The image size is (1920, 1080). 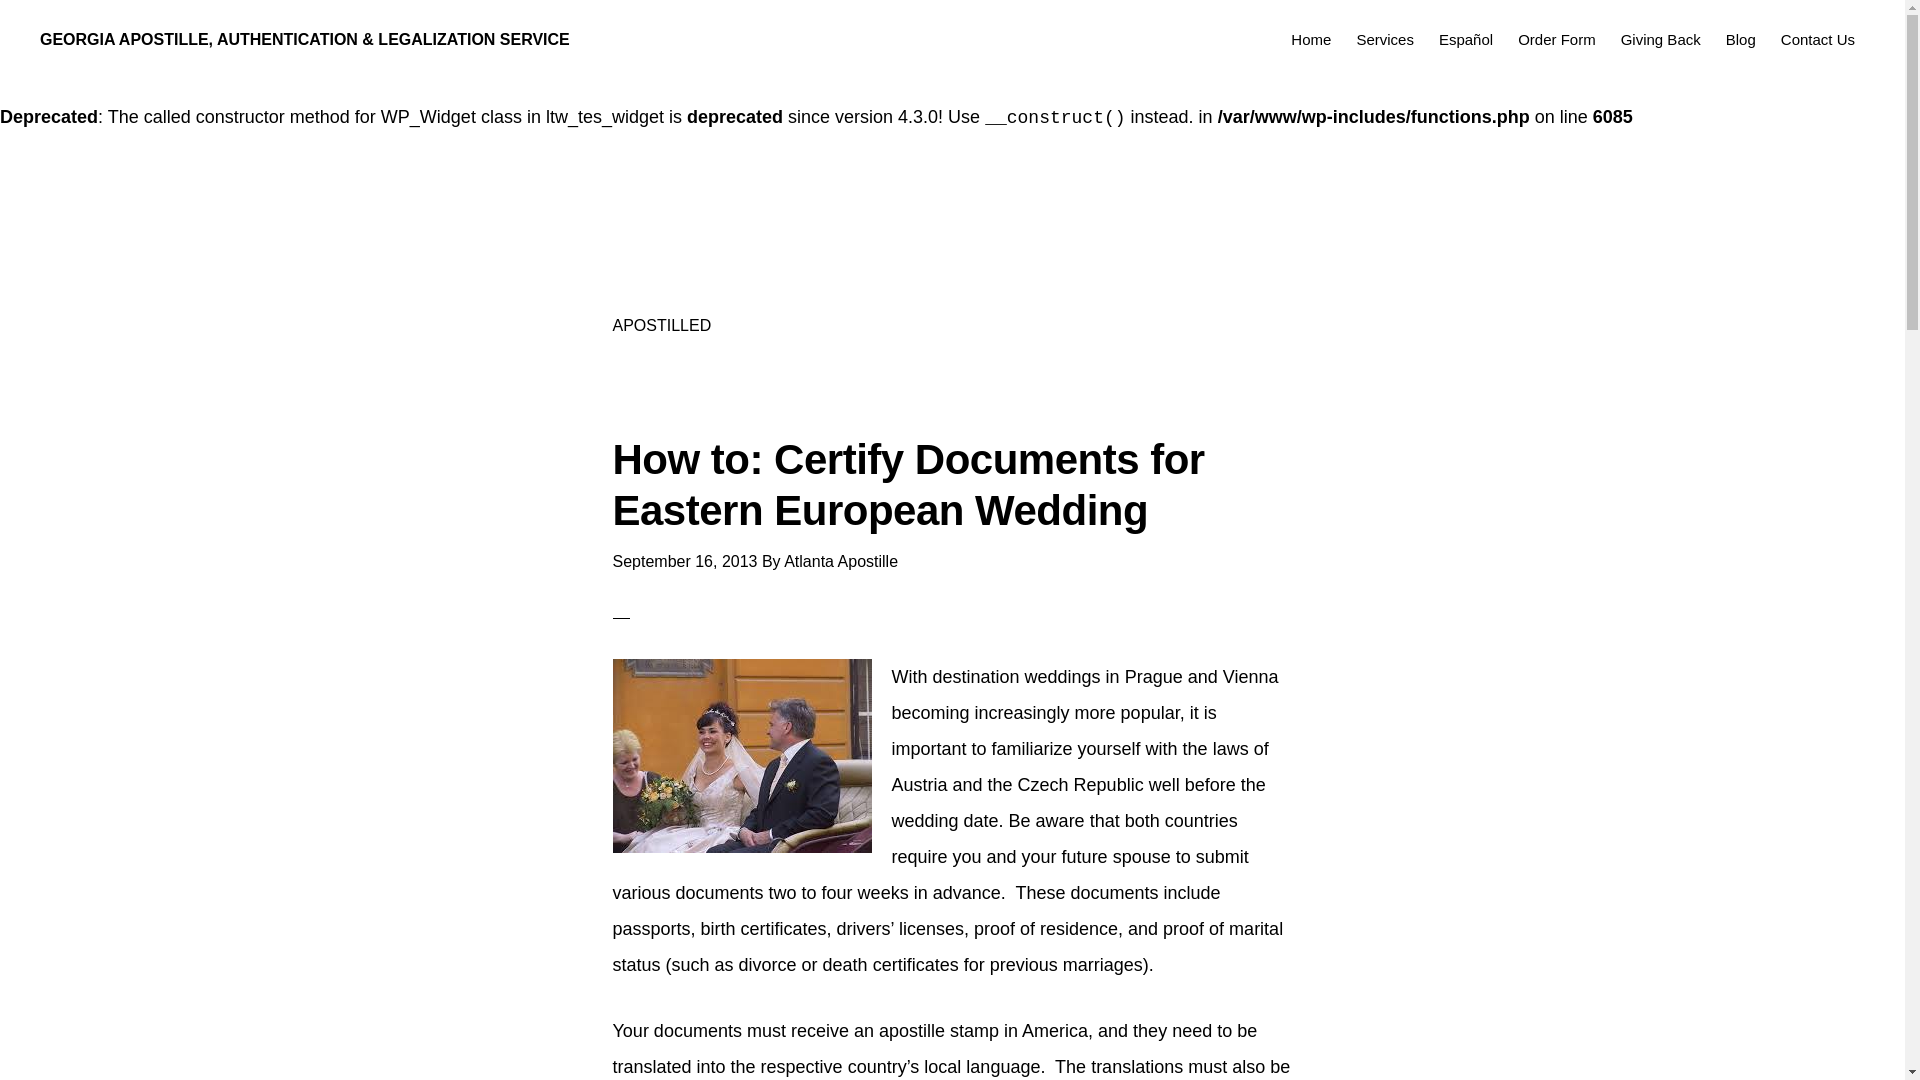 I want to click on Giving Back, so click(x=1660, y=38).